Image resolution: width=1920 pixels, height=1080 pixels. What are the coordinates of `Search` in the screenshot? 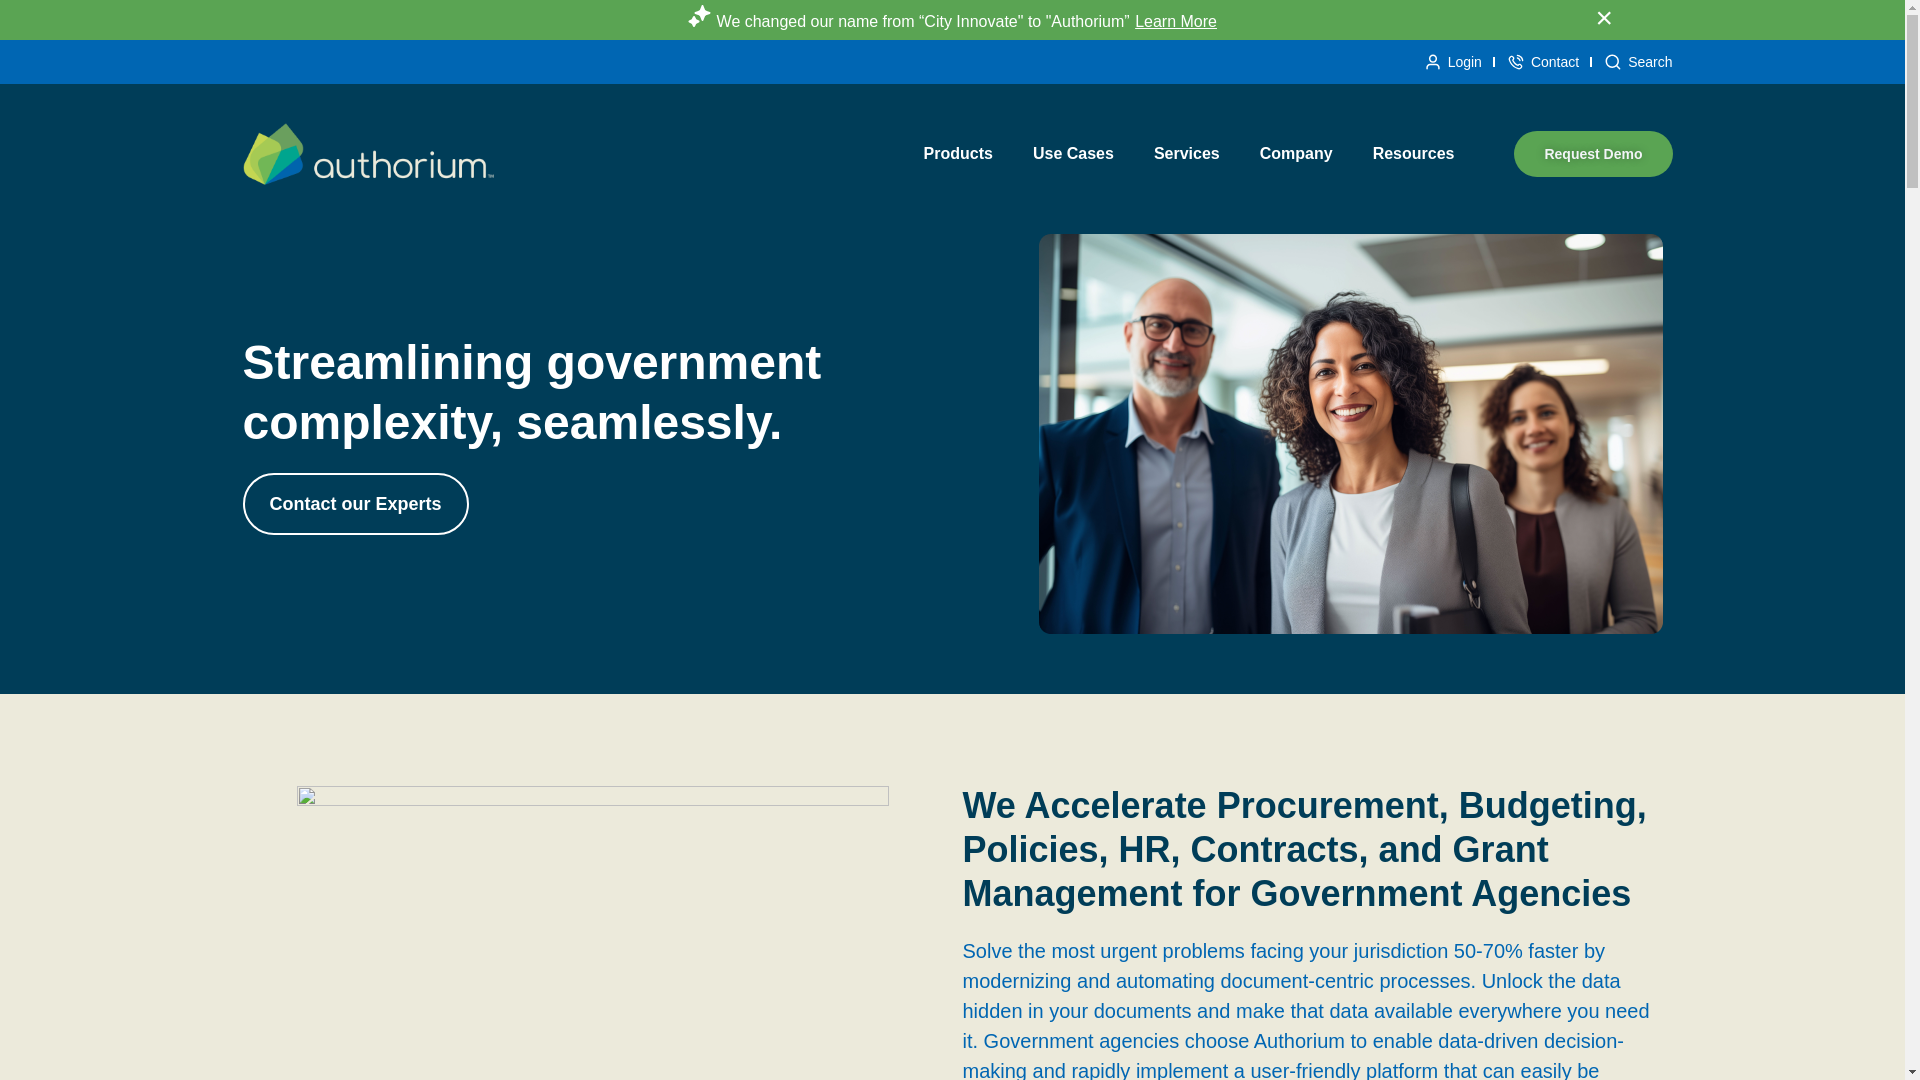 It's located at (1638, 62).